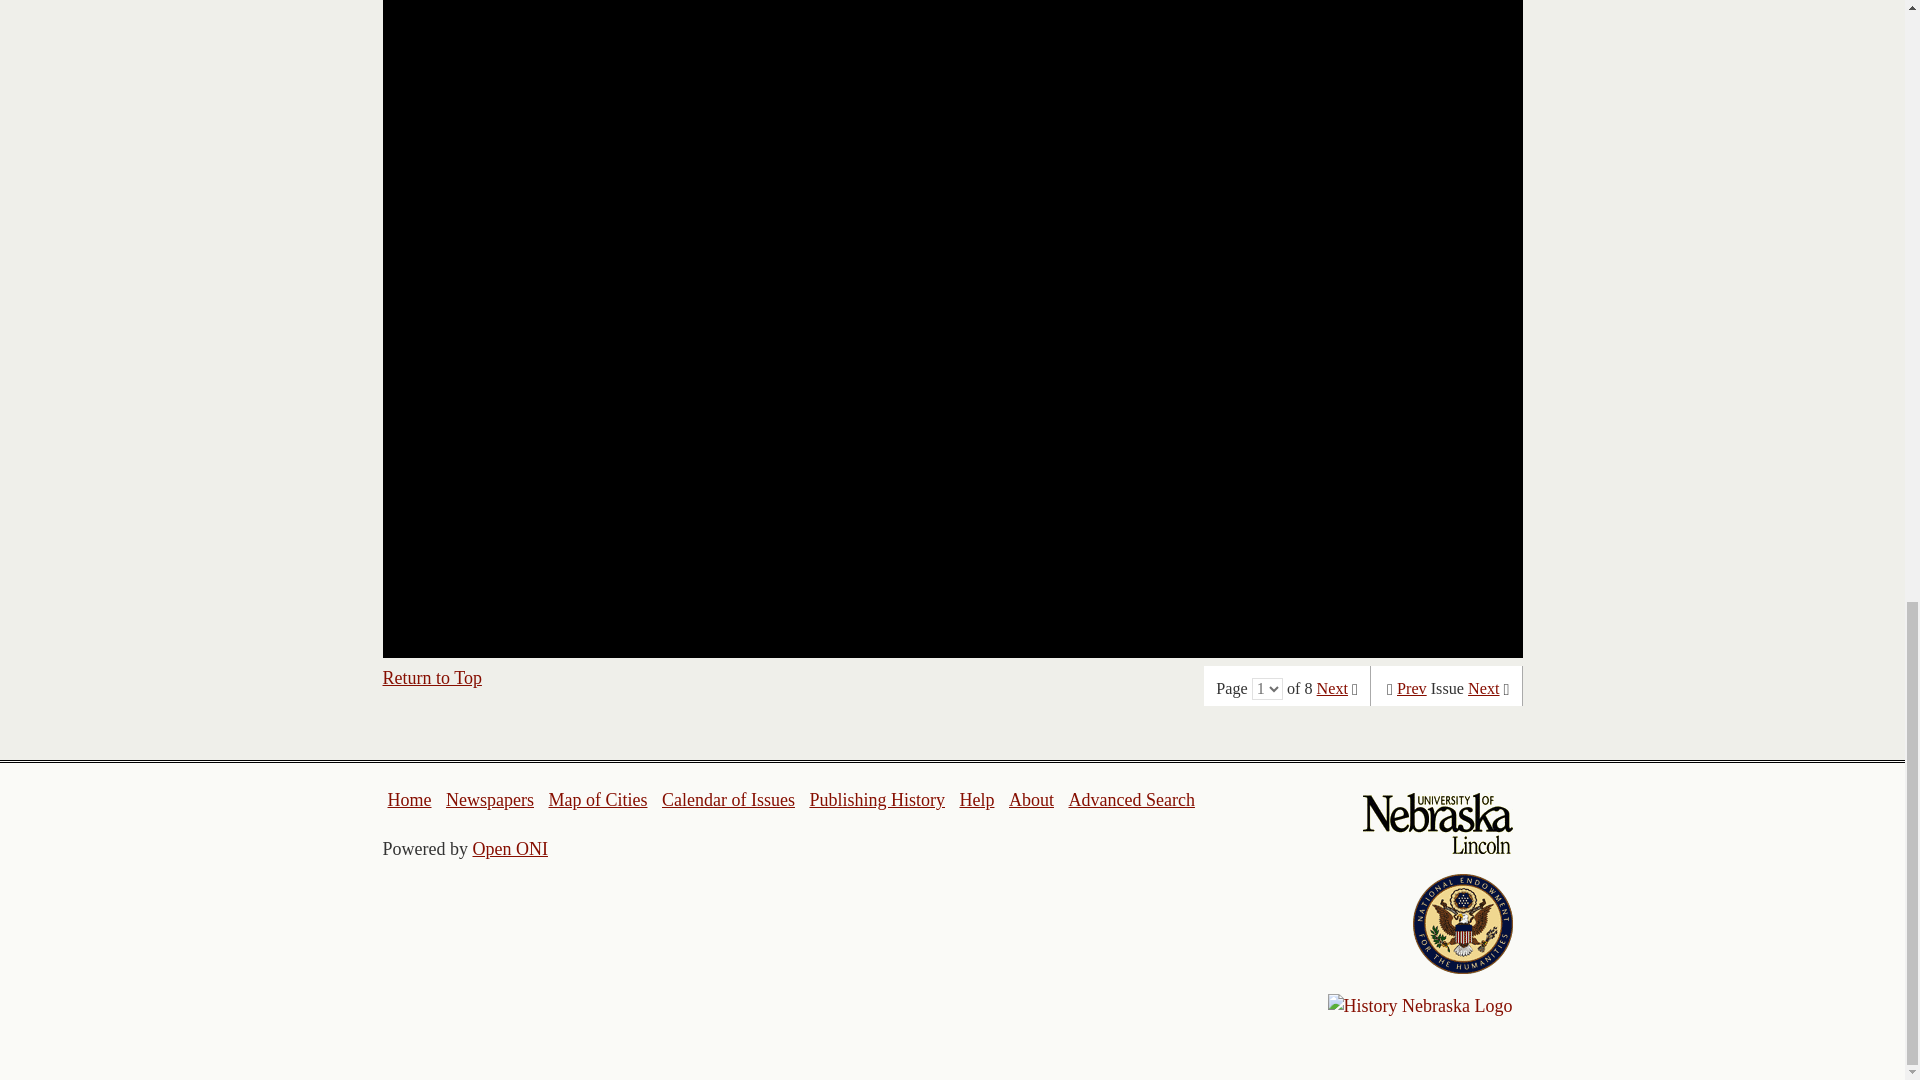 The image size is (1920, 1080). I want to click on Map of Cities, so click(597, 800).